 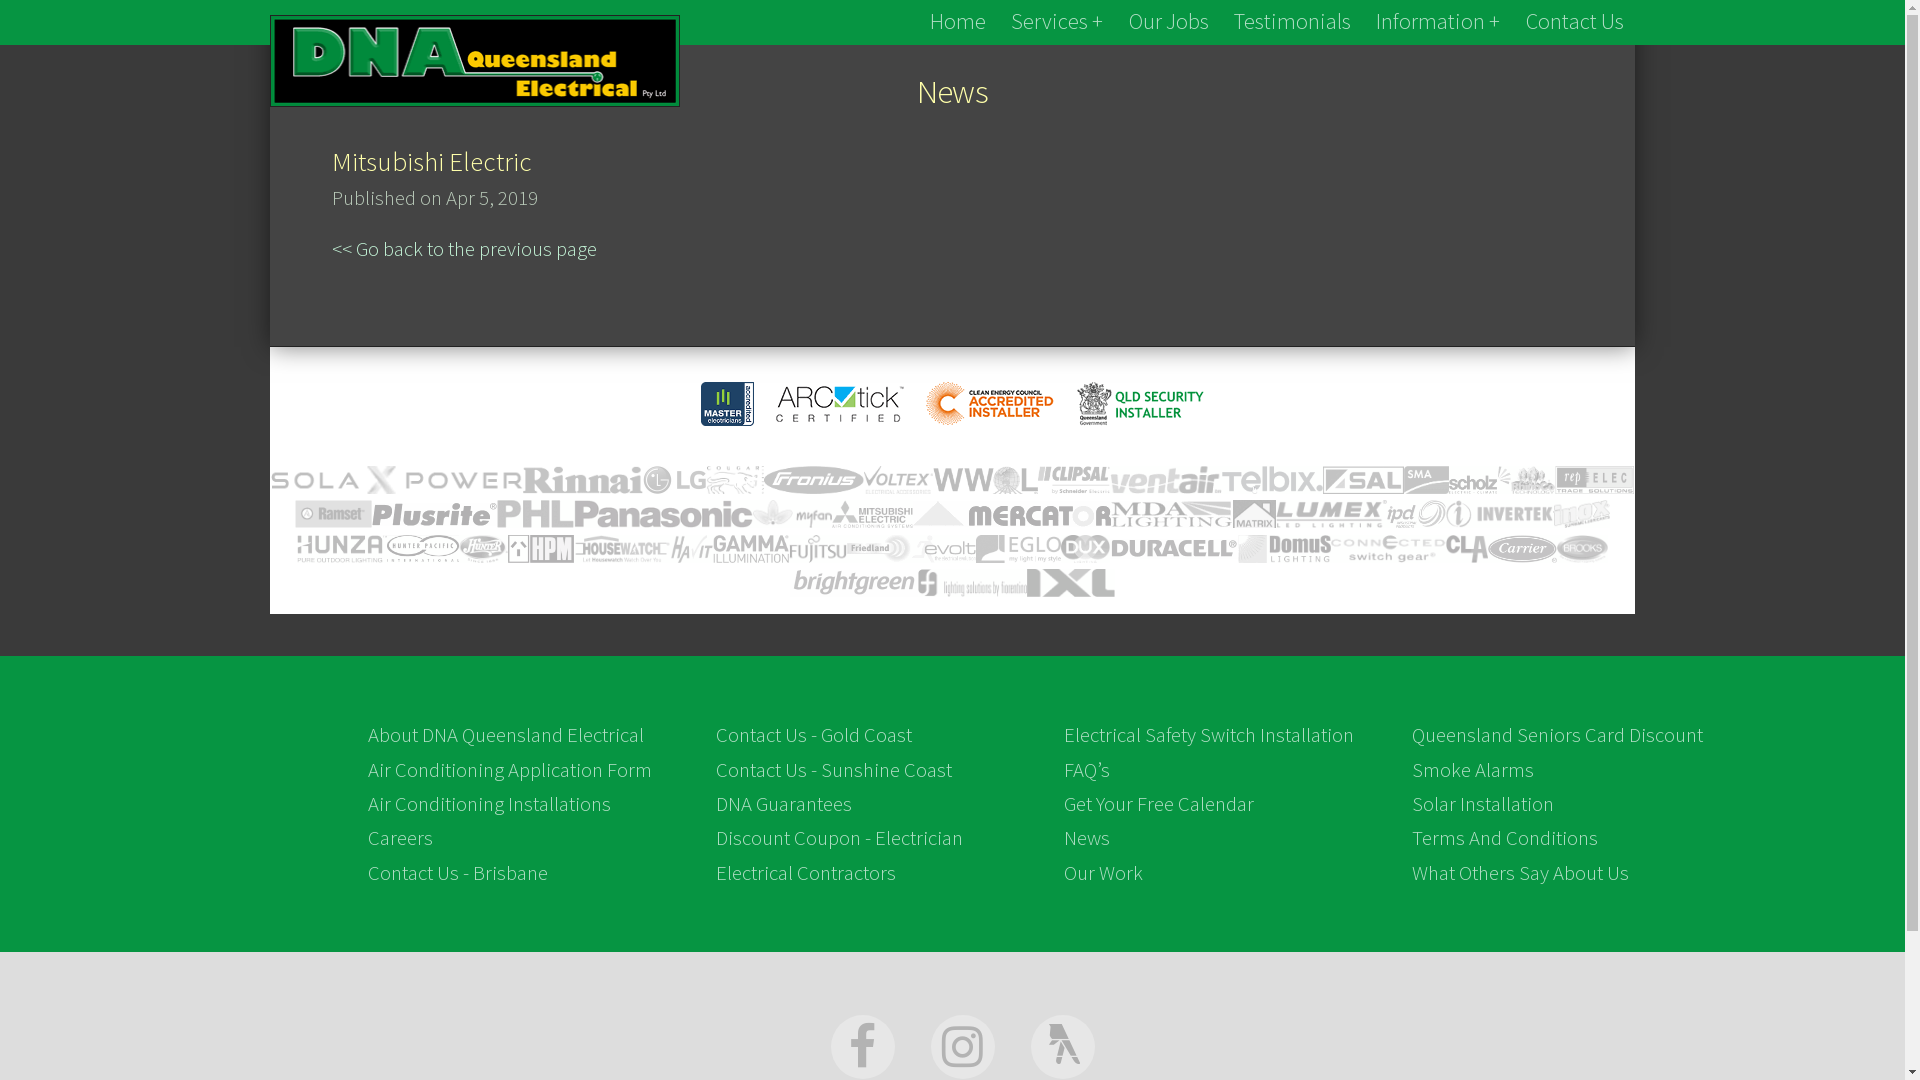 What do you see at coordinates (1581, 514) in the screenshot?
I see `Inox` at bounding box center [1581, 514].